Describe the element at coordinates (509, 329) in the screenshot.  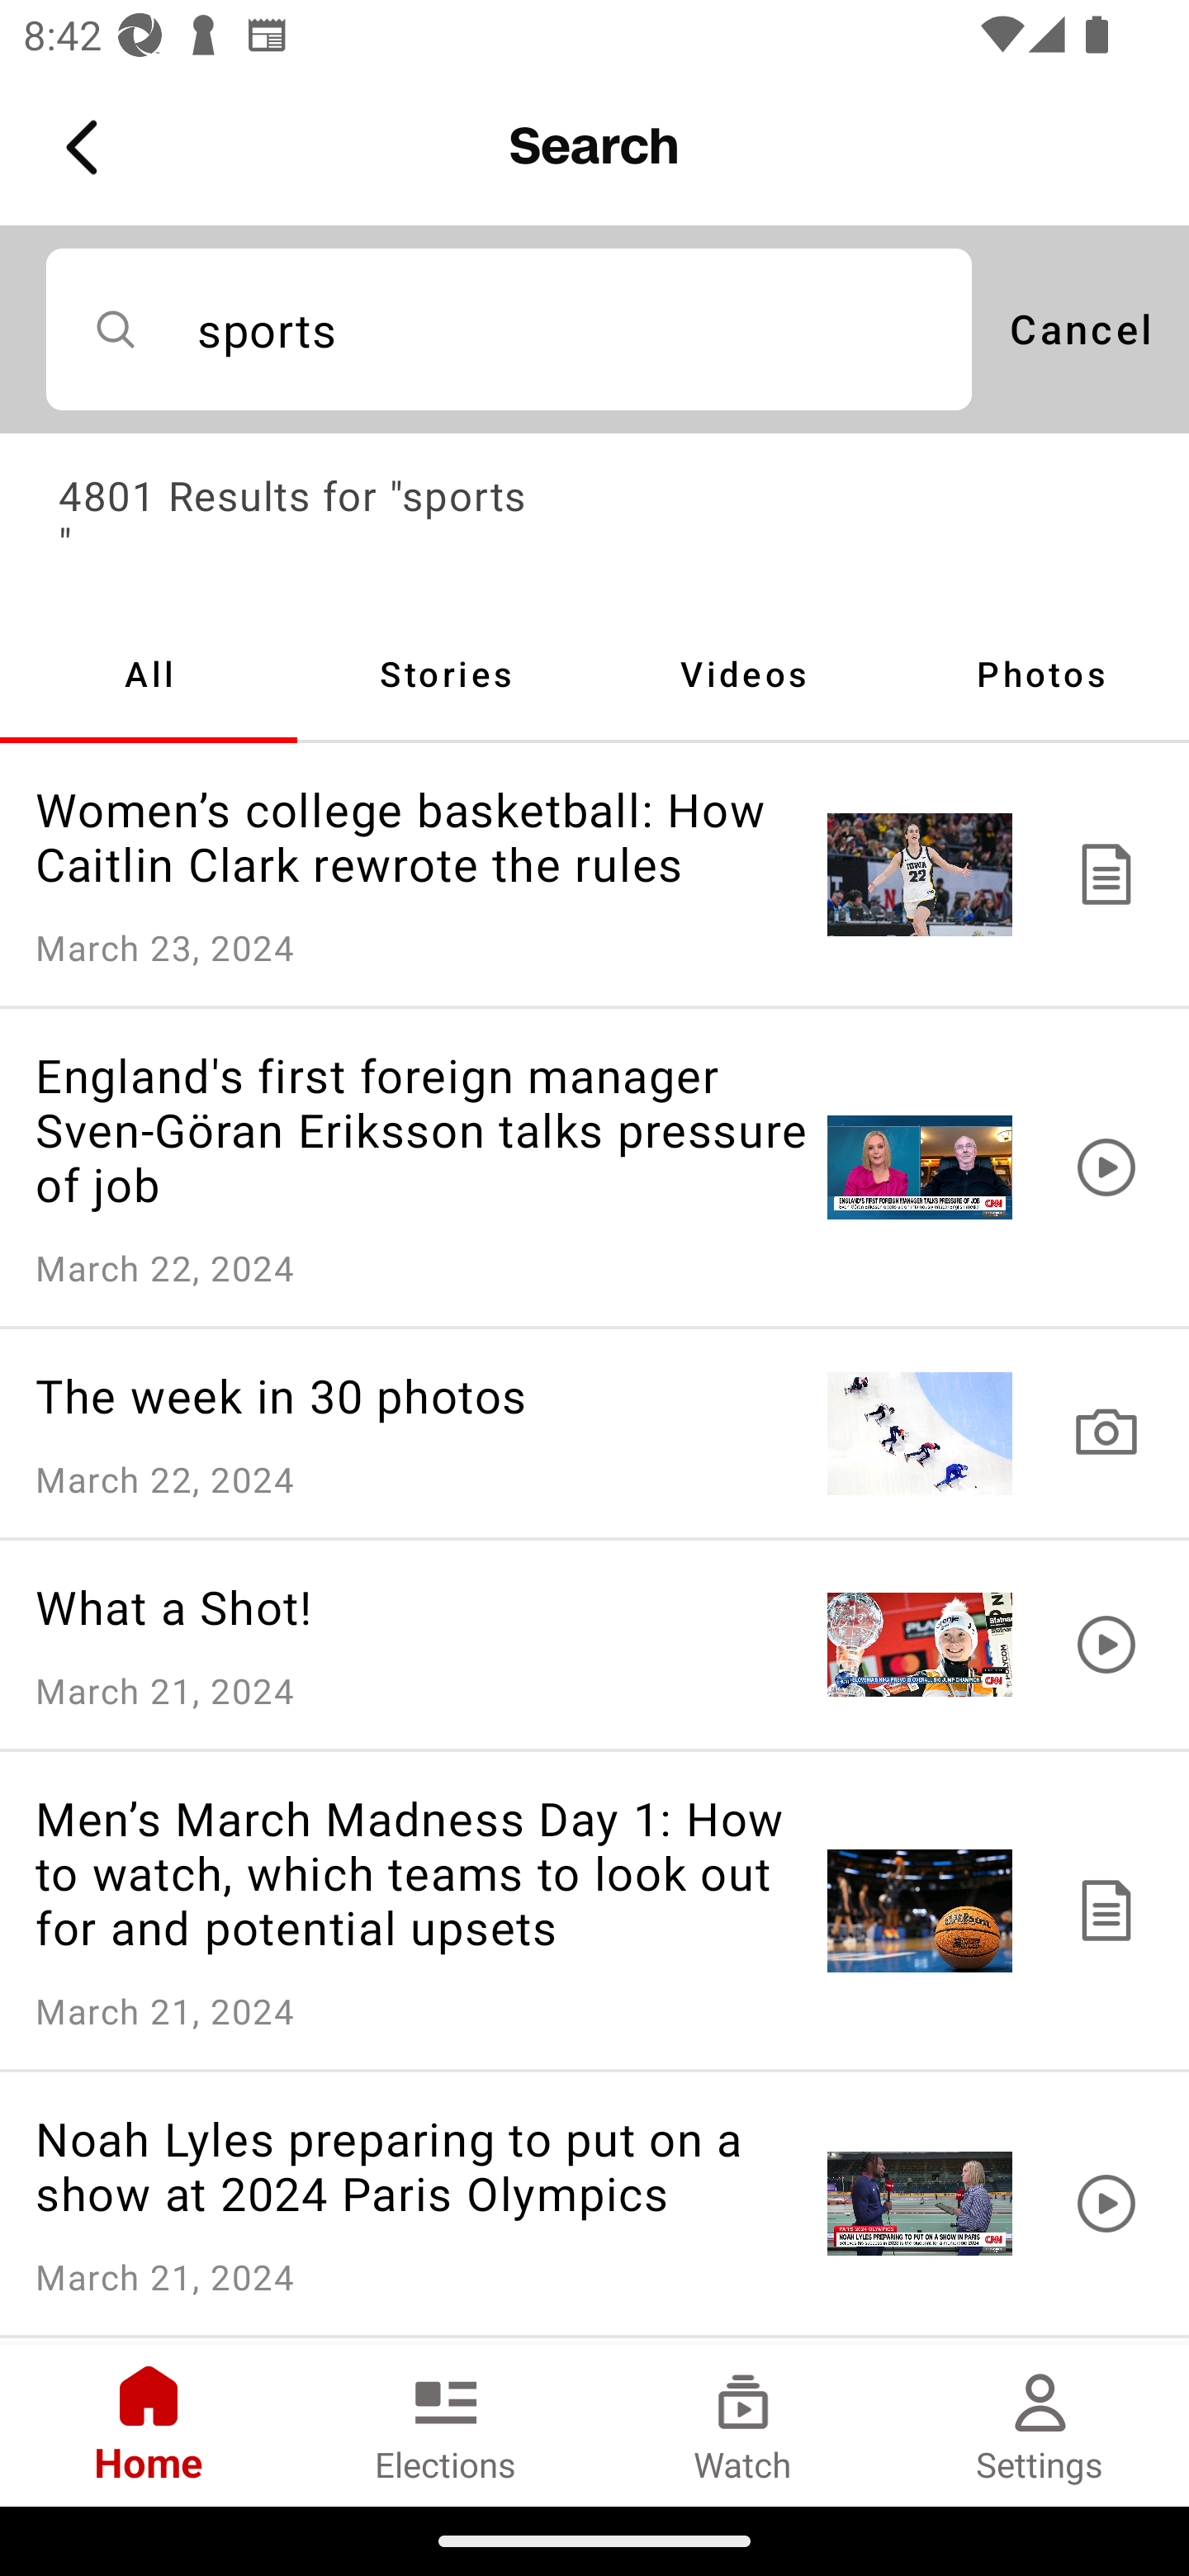
I see `sports
` at that location.